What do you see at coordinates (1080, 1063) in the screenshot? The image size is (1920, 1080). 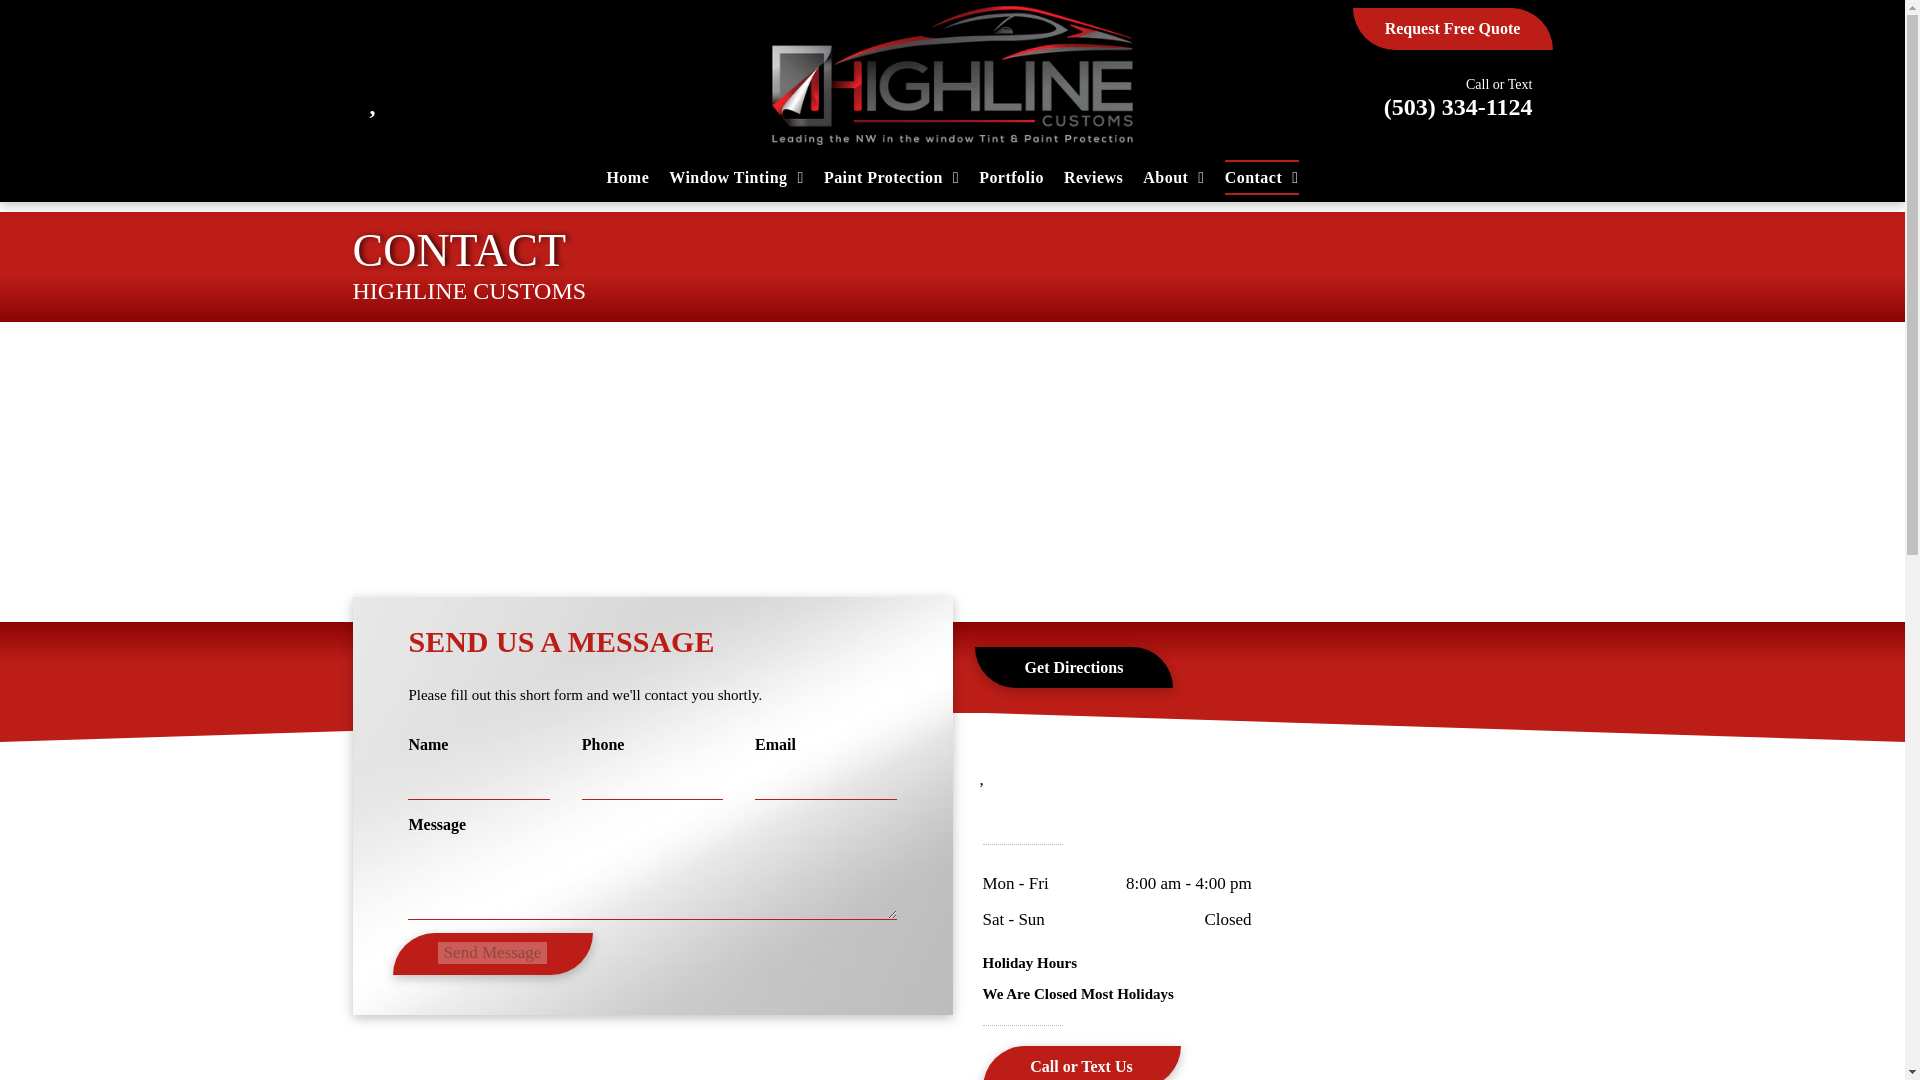 I see `Call or Text Us` at bounding box center [1080, 1063].